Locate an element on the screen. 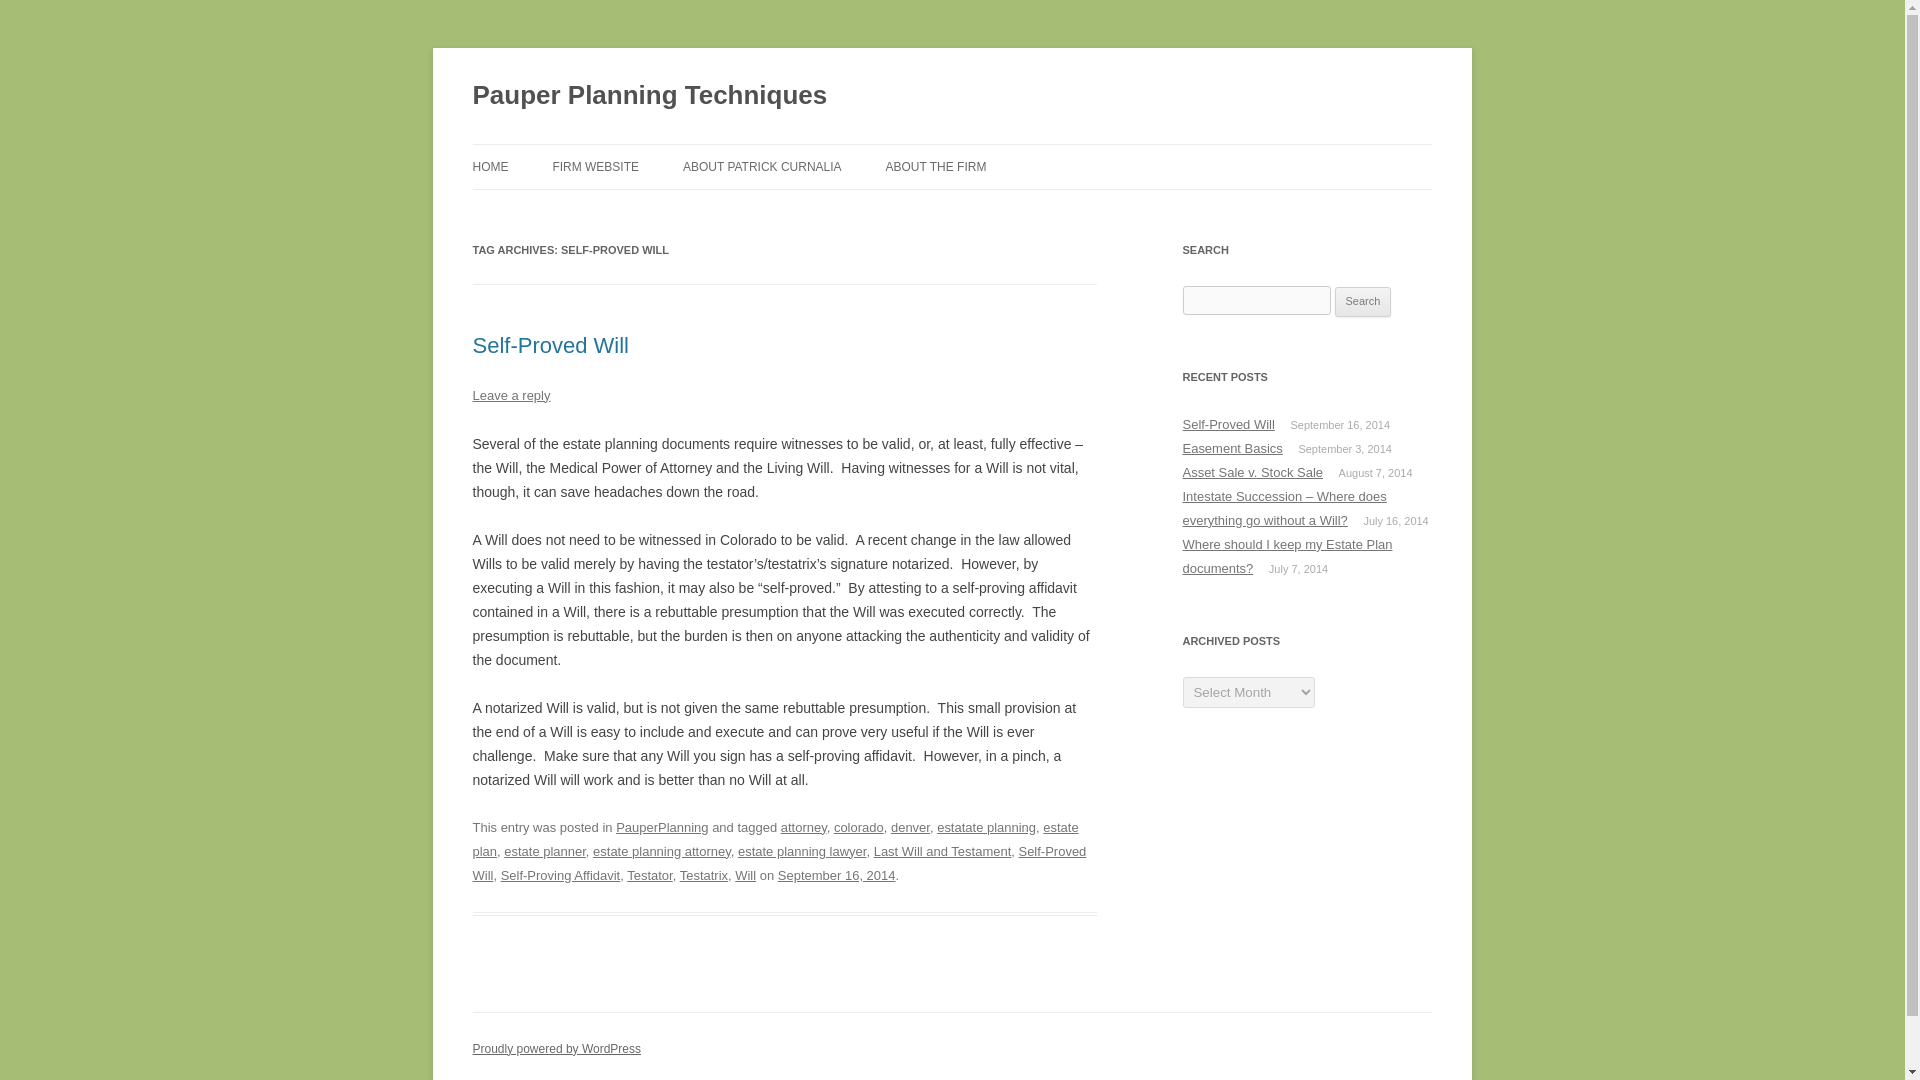 Image resolution: width=1920 pixels, height=1080 pixels. ABOUT THE FIRM is located at coordinates (936, 166).